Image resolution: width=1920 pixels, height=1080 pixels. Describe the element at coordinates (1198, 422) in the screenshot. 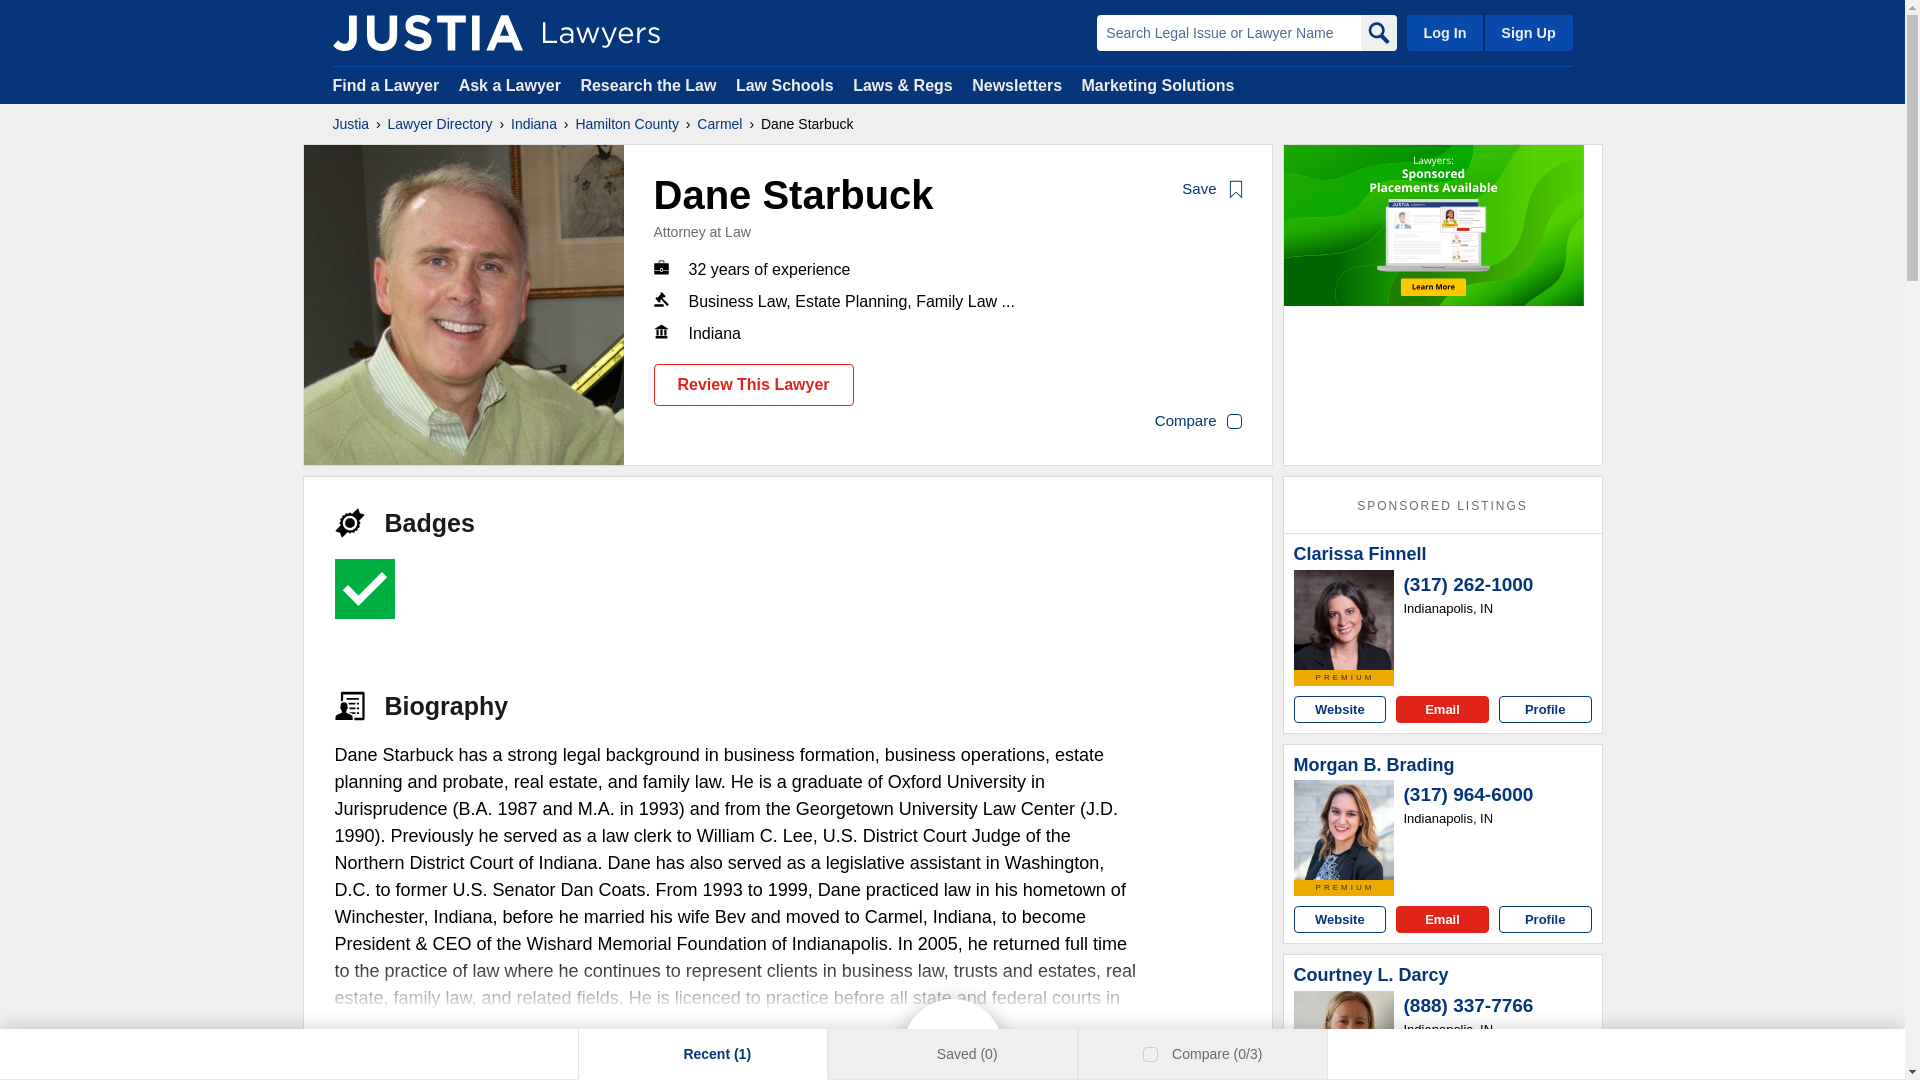

I see `Compare` at that location.